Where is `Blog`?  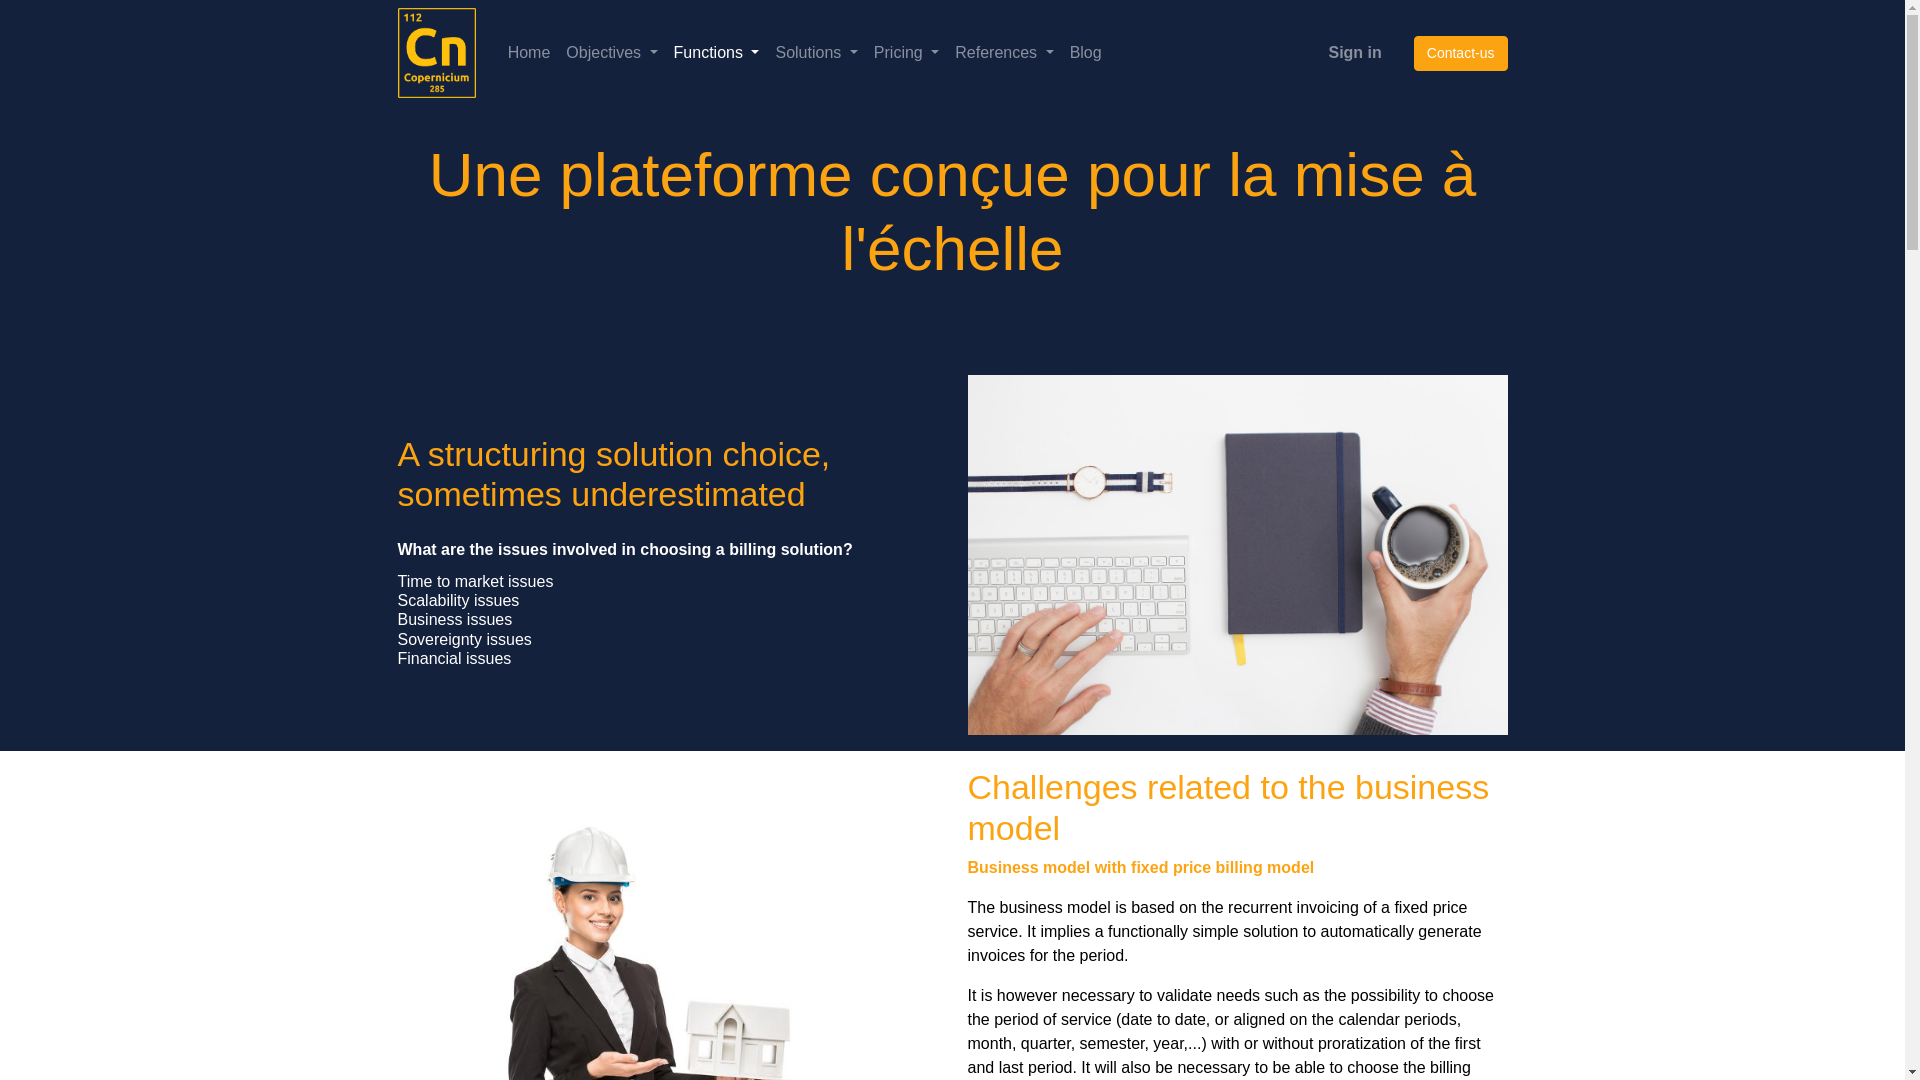 Blog is located at coordinates (1085, 53).